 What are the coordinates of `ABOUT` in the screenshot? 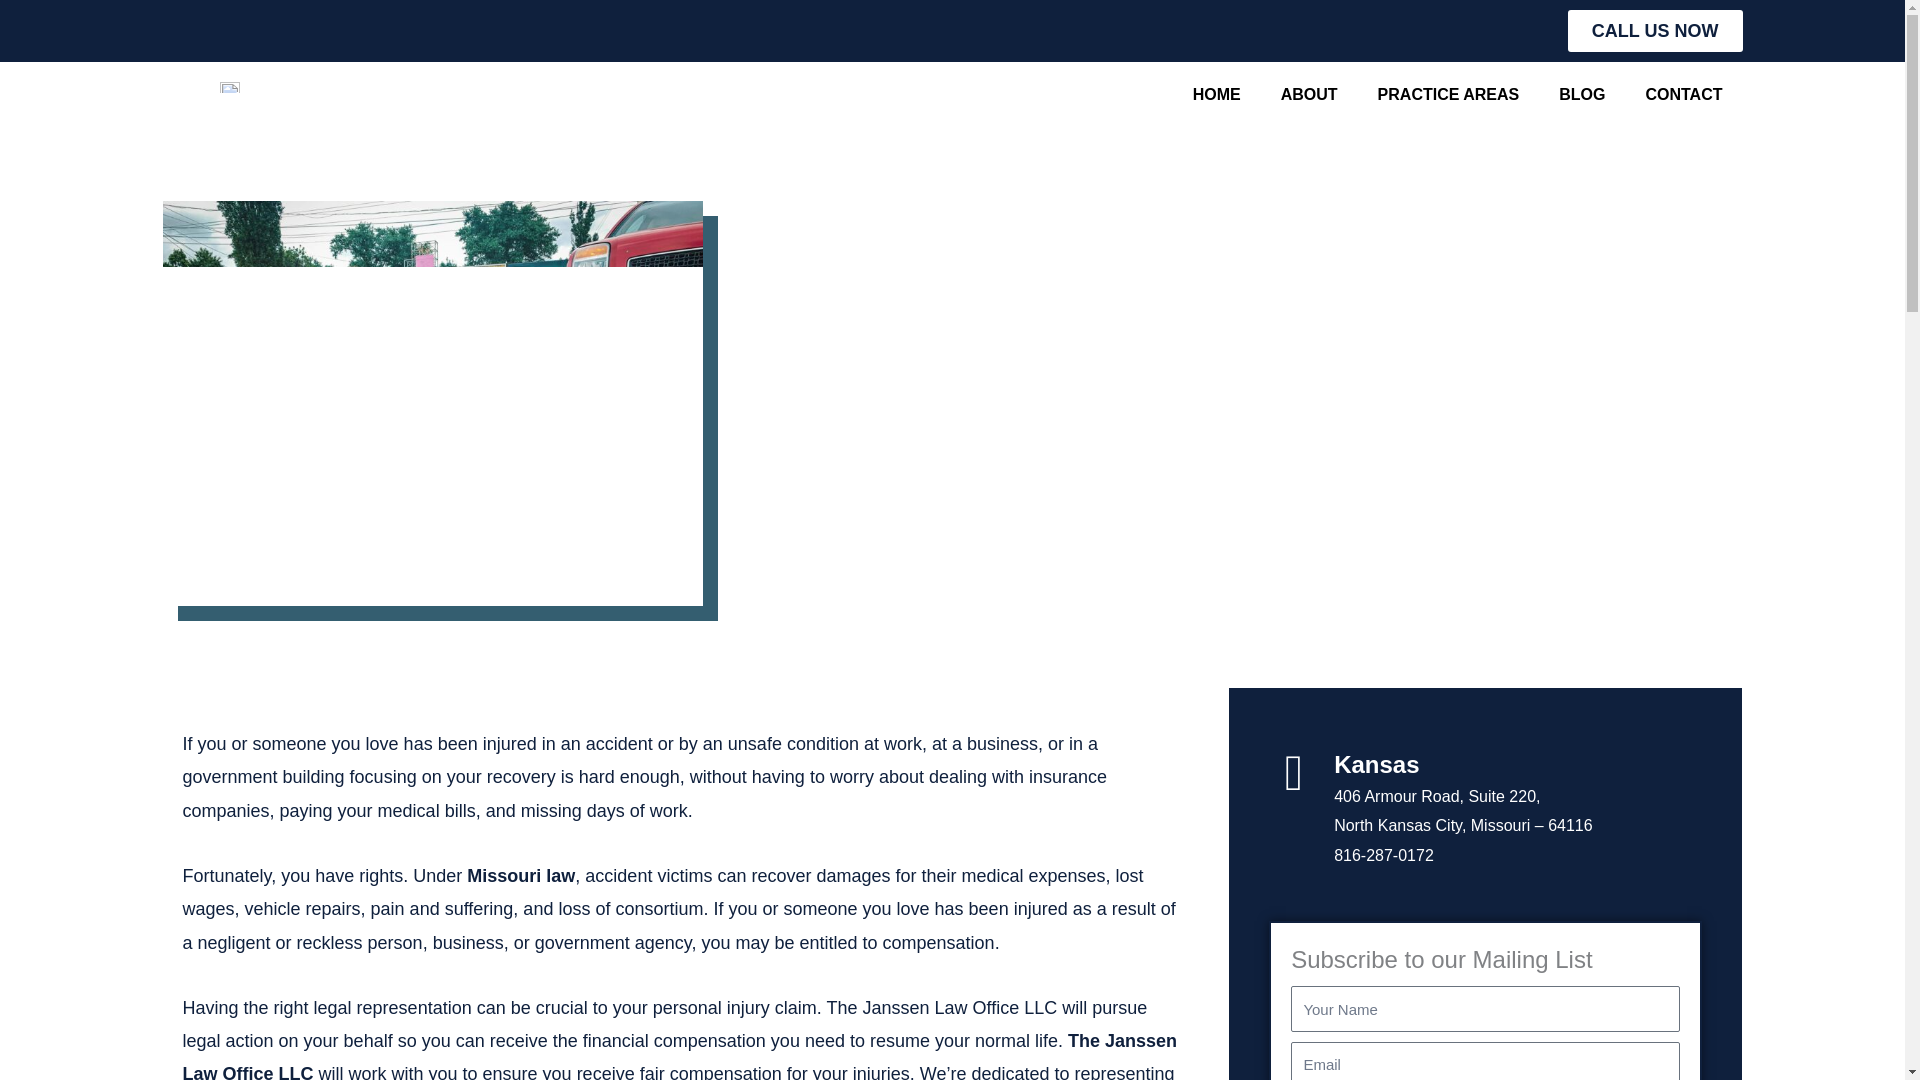 It's located at (1309, 94).